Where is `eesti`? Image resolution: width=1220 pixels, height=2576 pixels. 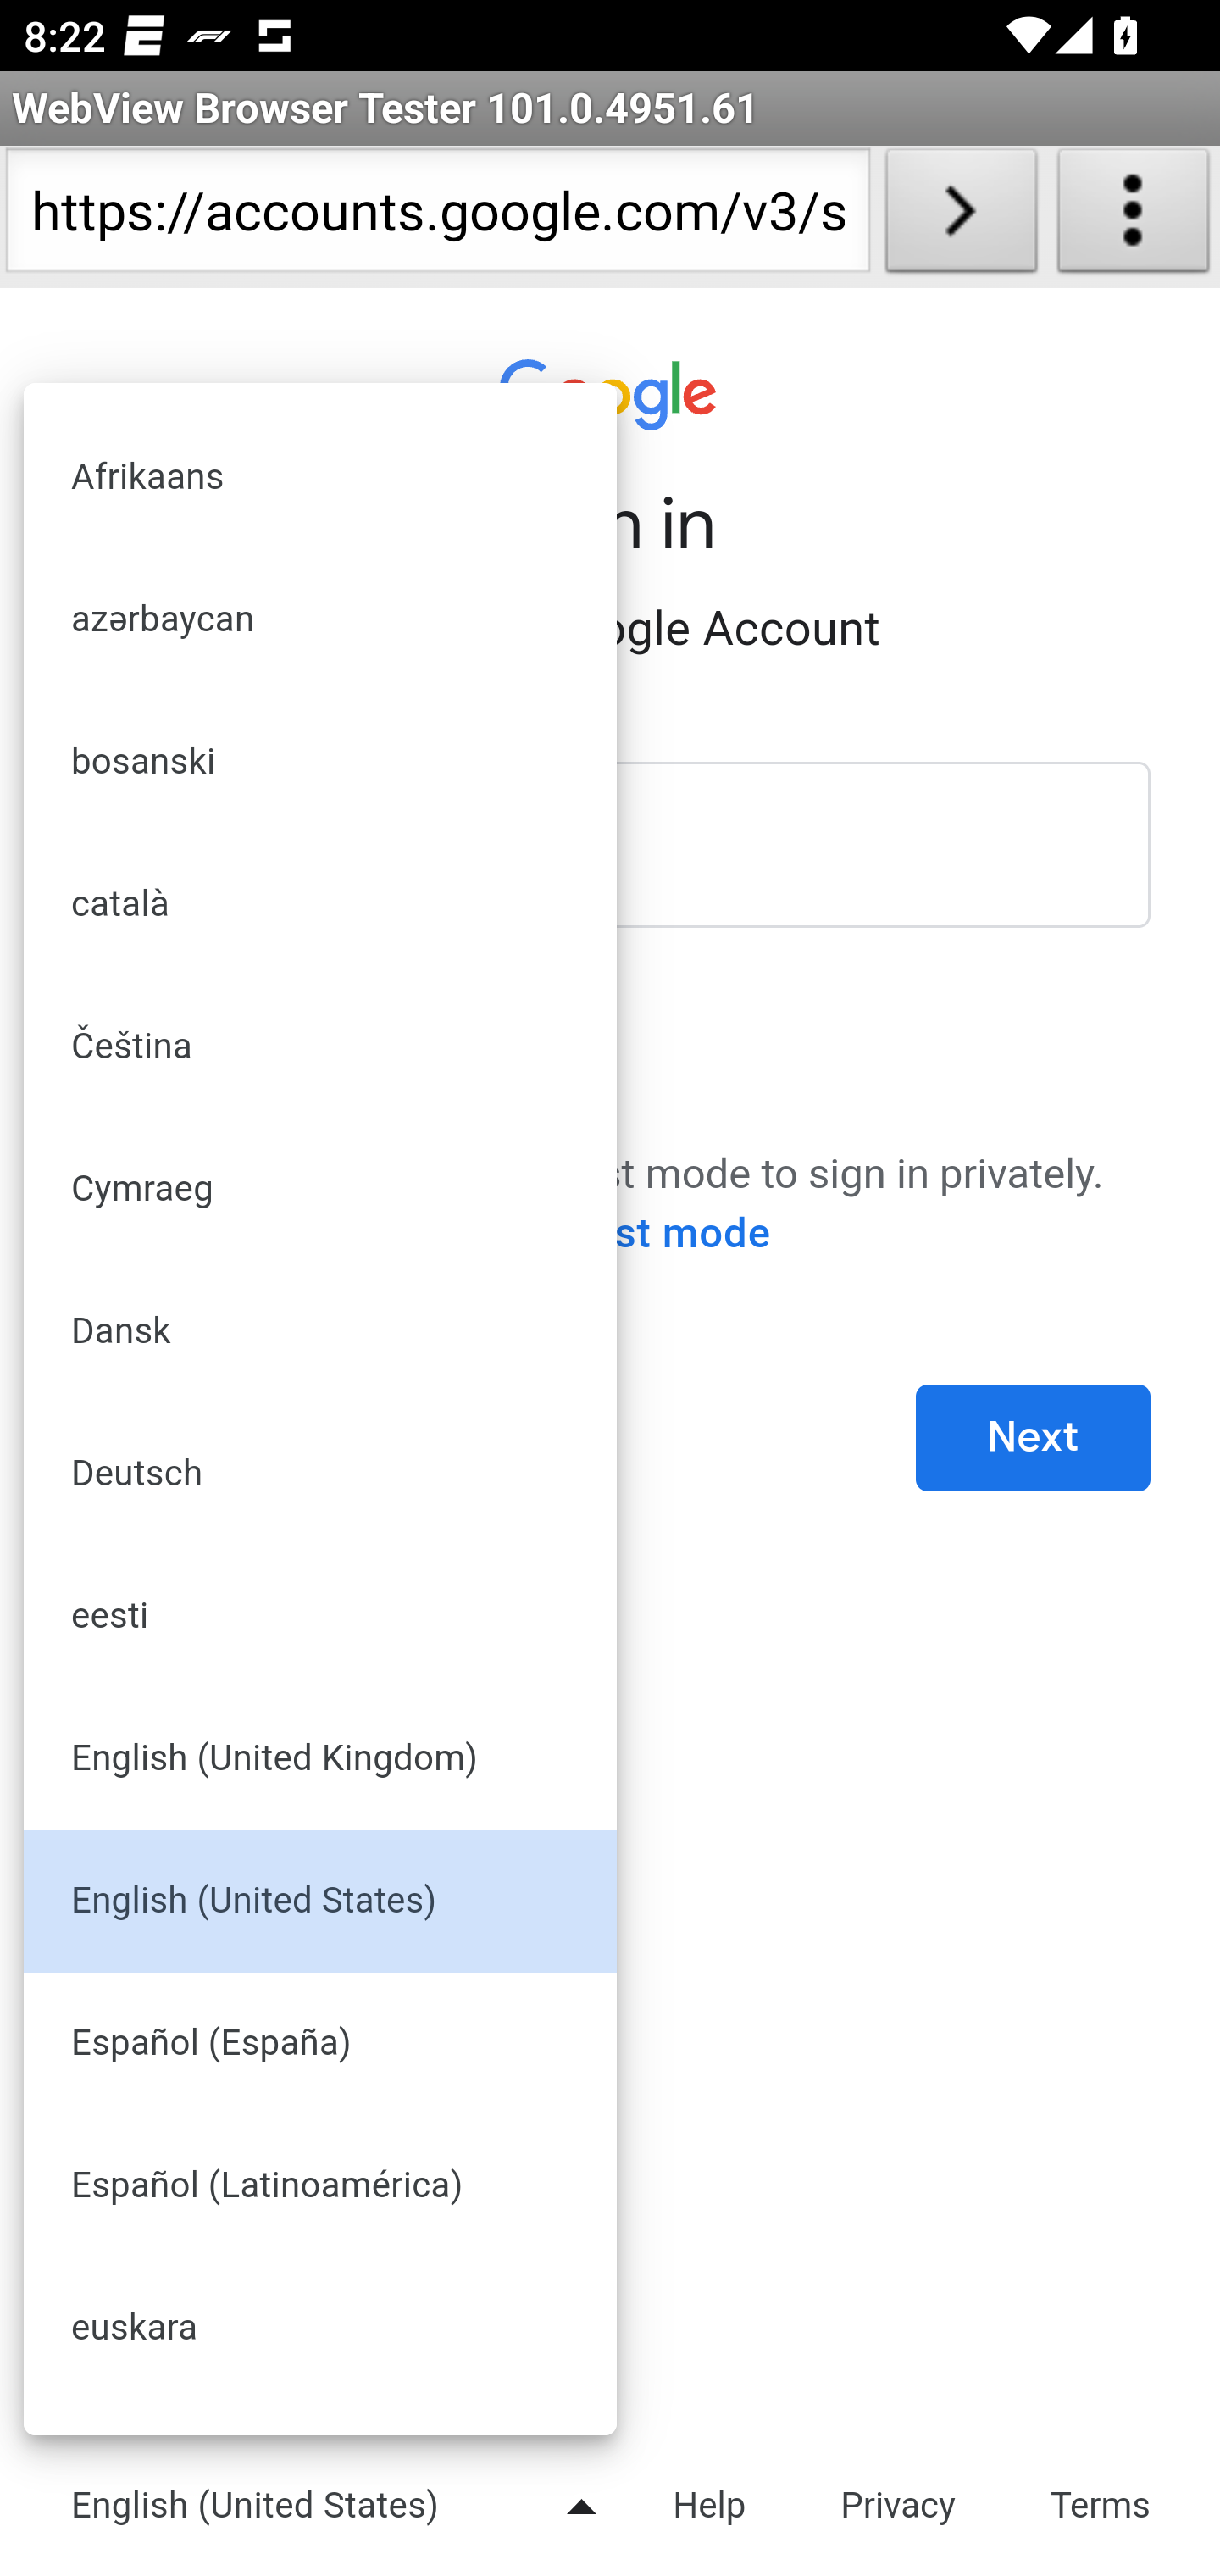
eesti is located at coordinates (321, 1618).